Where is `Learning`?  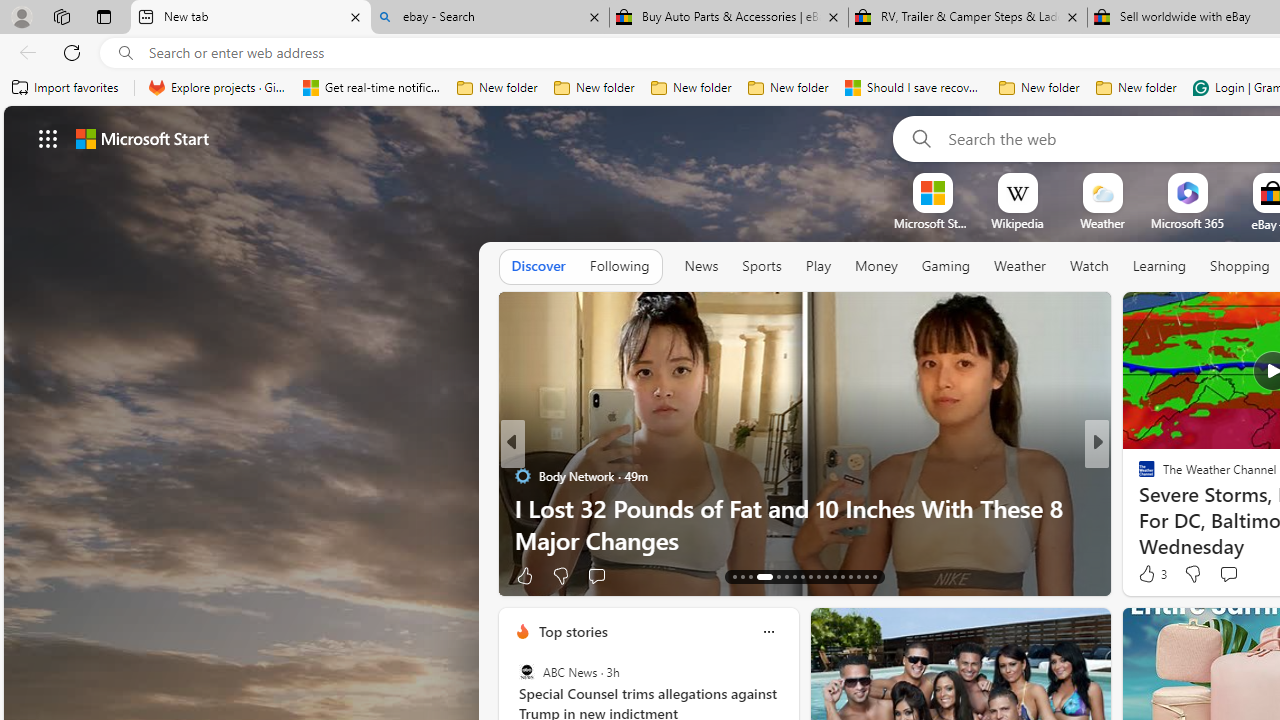 Learning is located at coordinates (1160, 267).